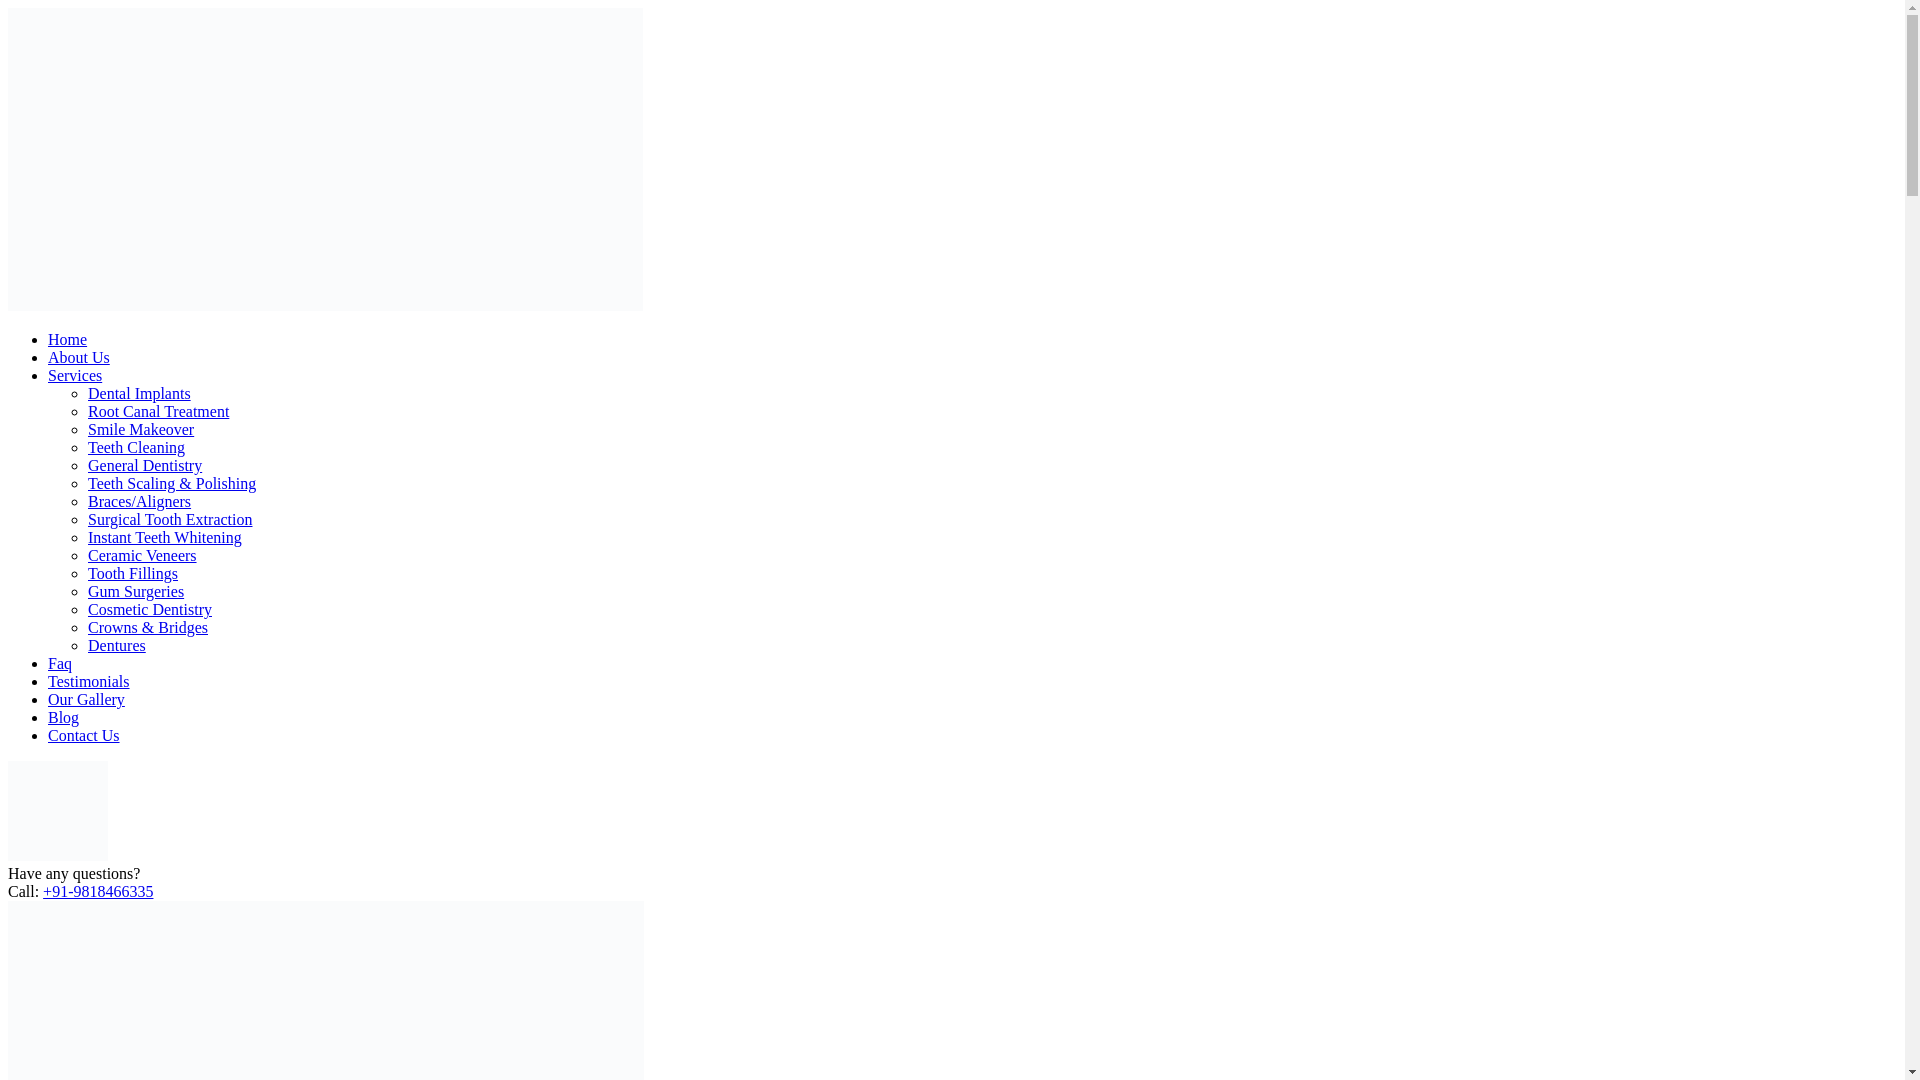 The height and width of the screenshot is (1080, 1920). Describe the element at coordinates (133, 573) in the screenshot. I see `Tooth Fillings` at that location.